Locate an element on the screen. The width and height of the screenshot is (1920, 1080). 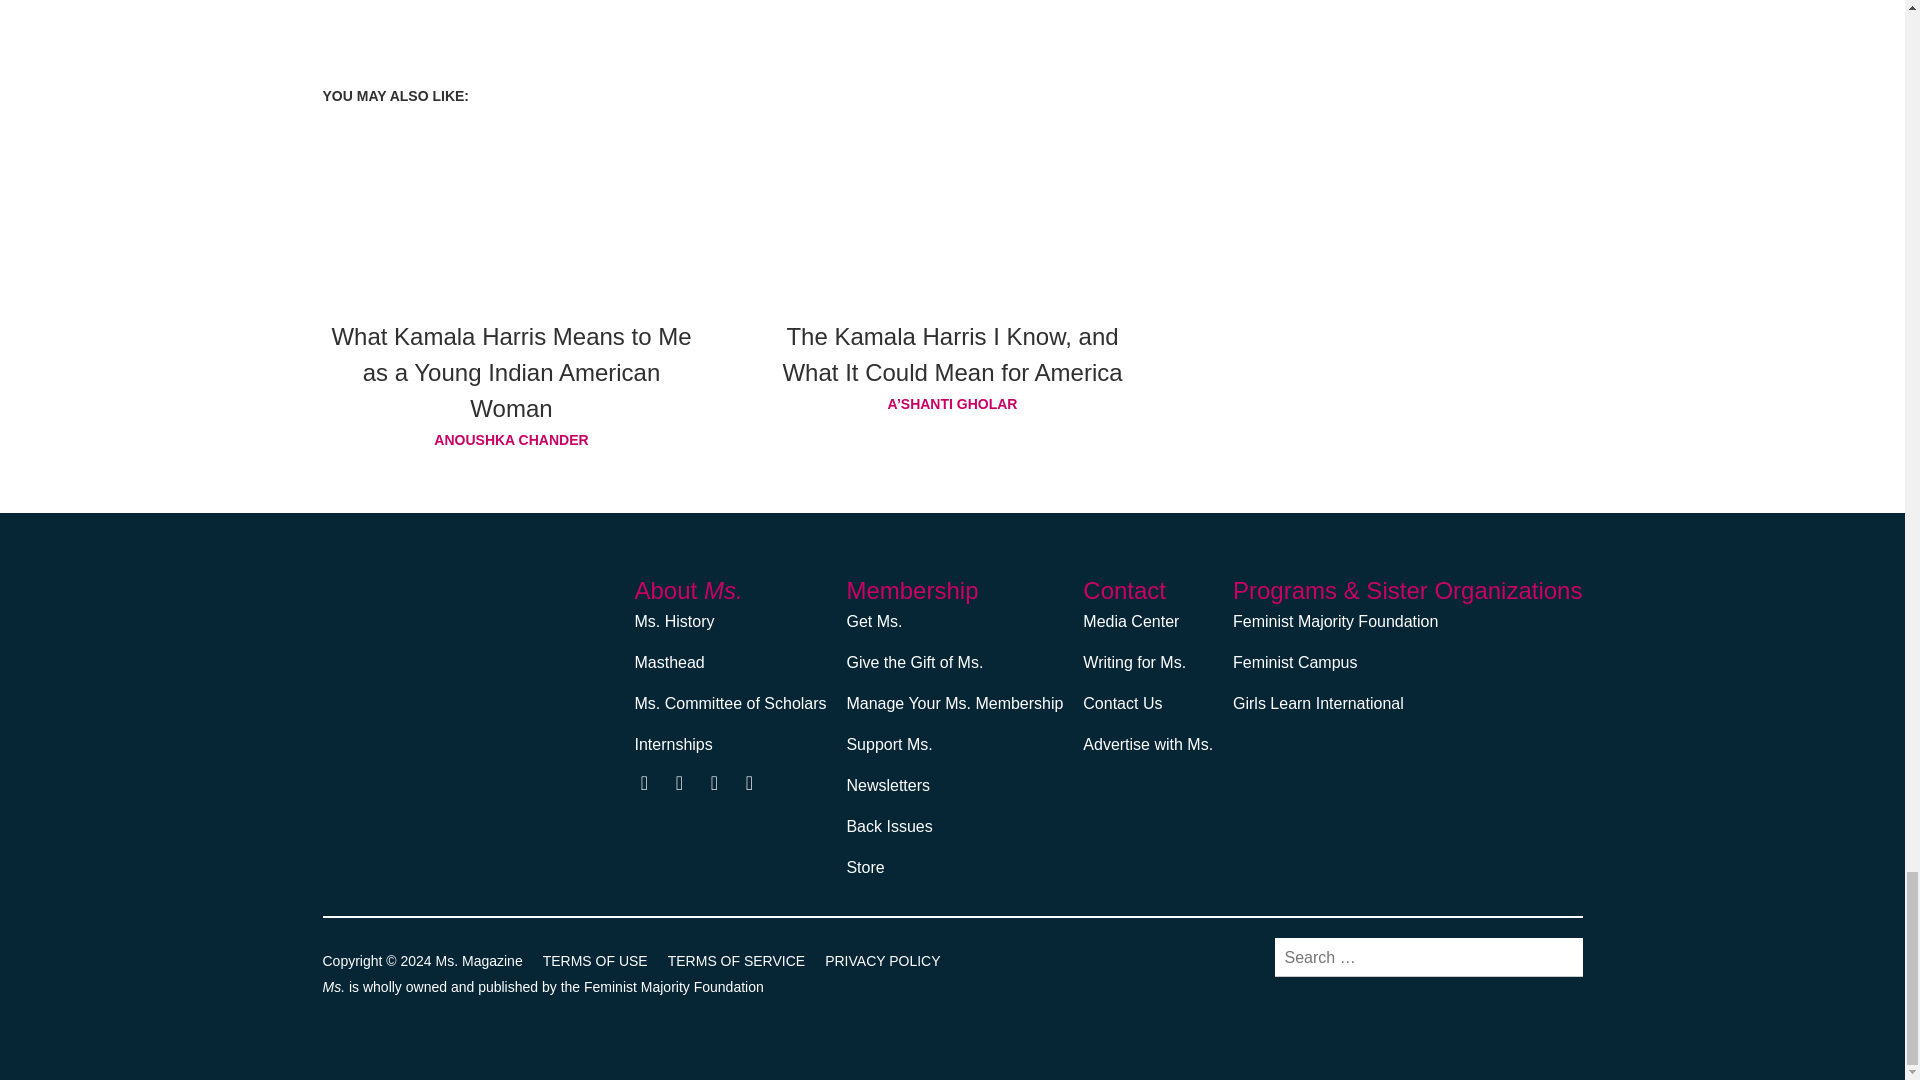
Search is located at coordinates (1558, 956).